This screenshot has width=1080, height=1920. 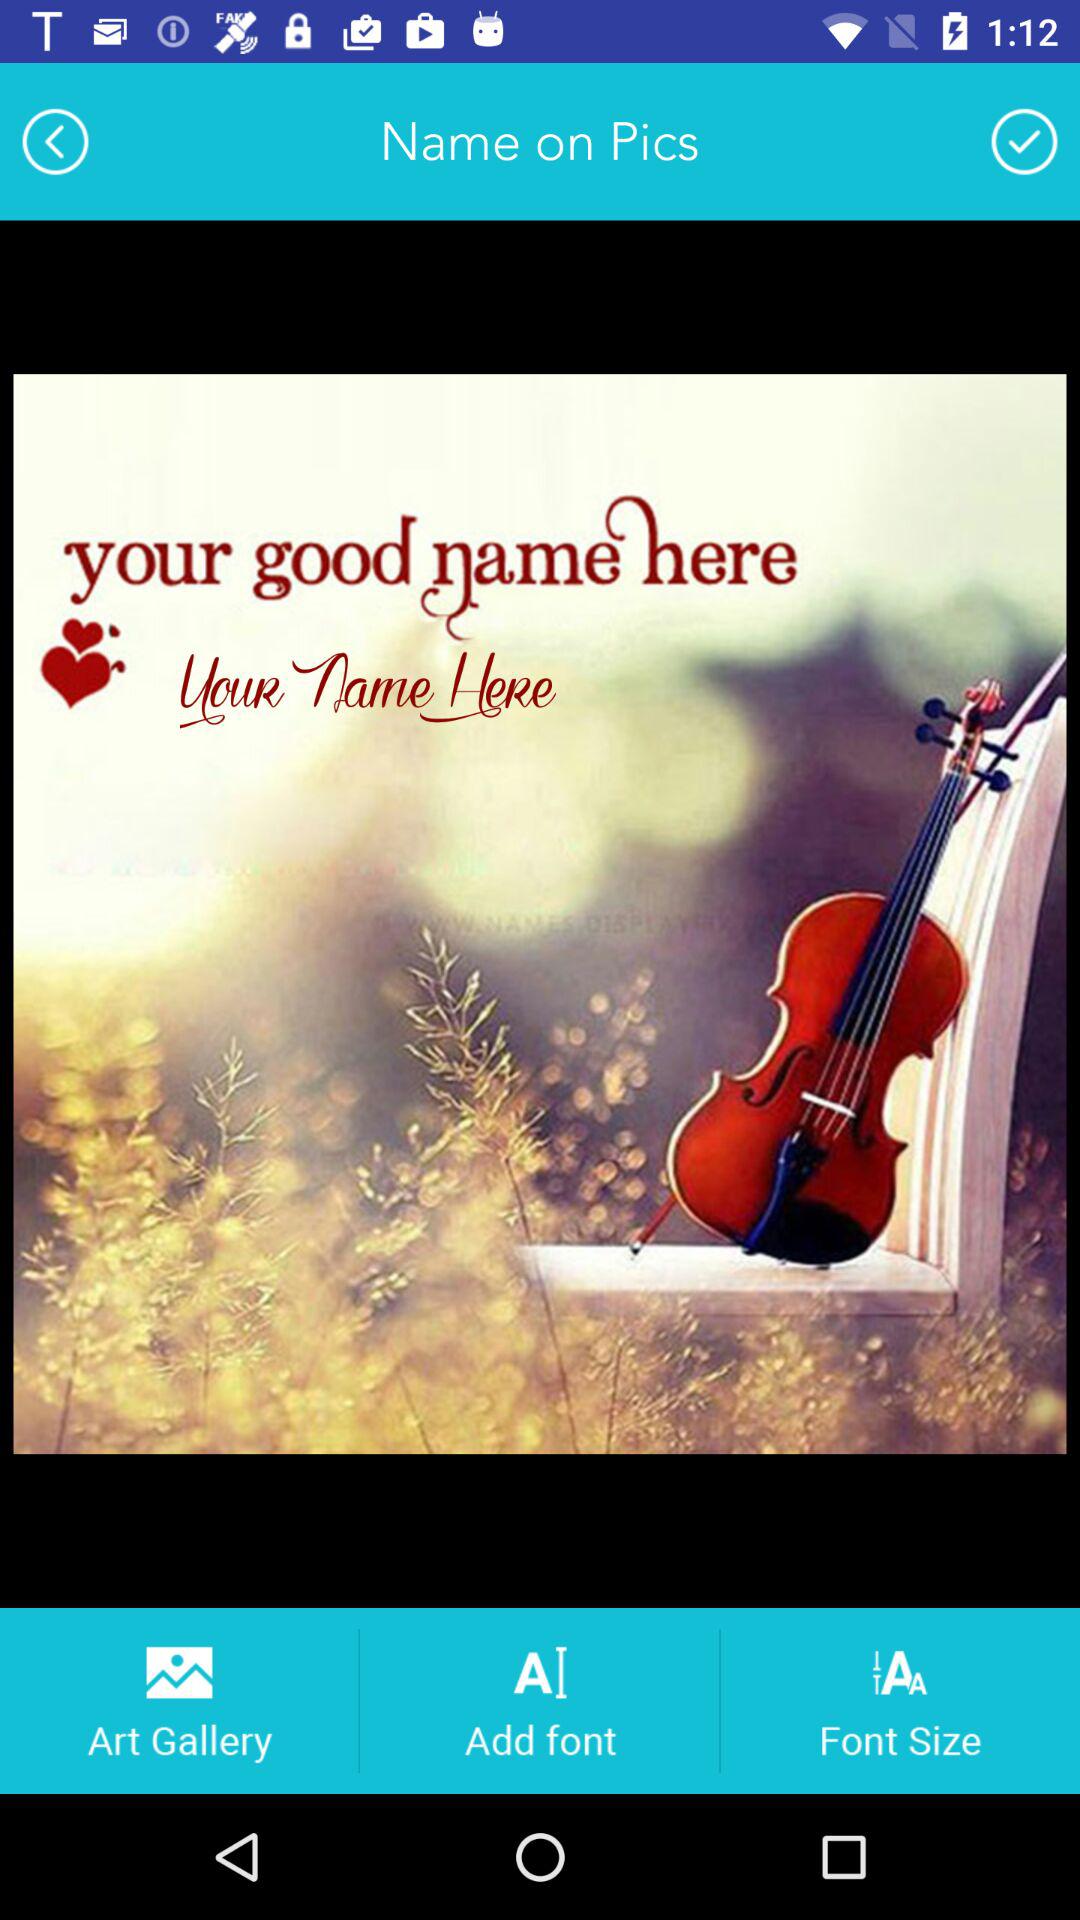 I want to click on save image, so click(x=1024, y=141).